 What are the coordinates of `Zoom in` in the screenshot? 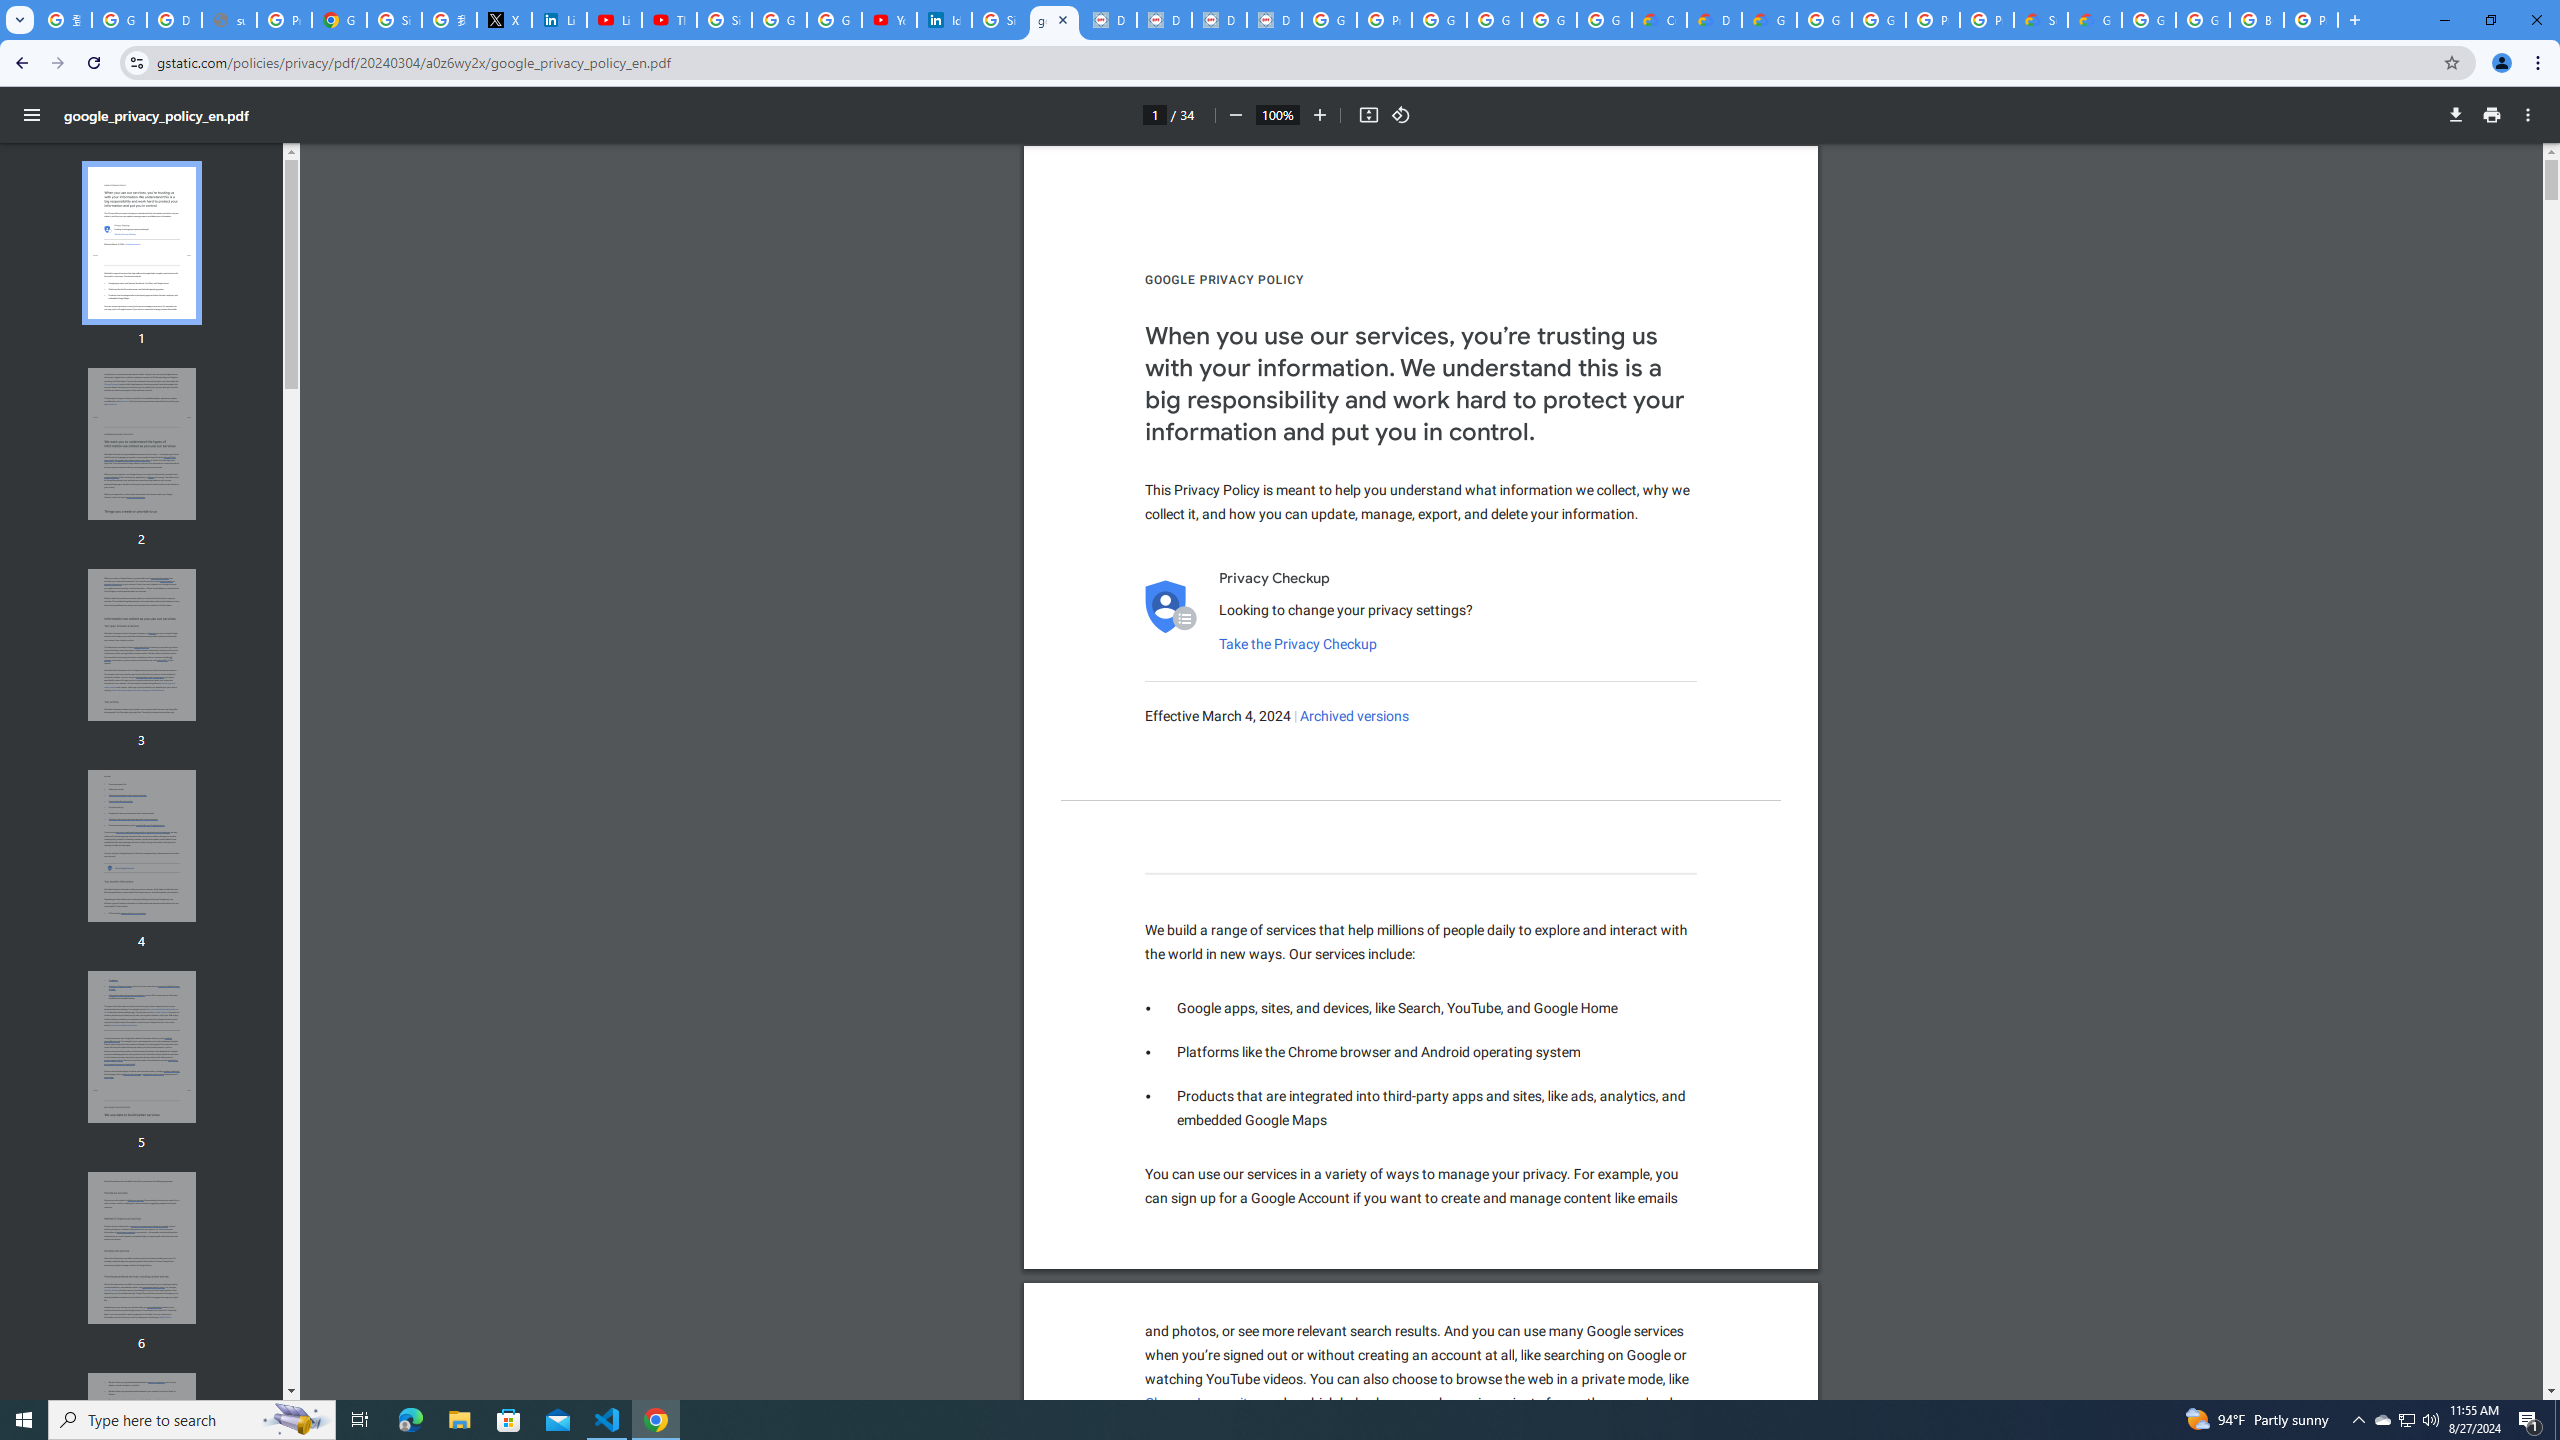 It's located at (1320, 115).